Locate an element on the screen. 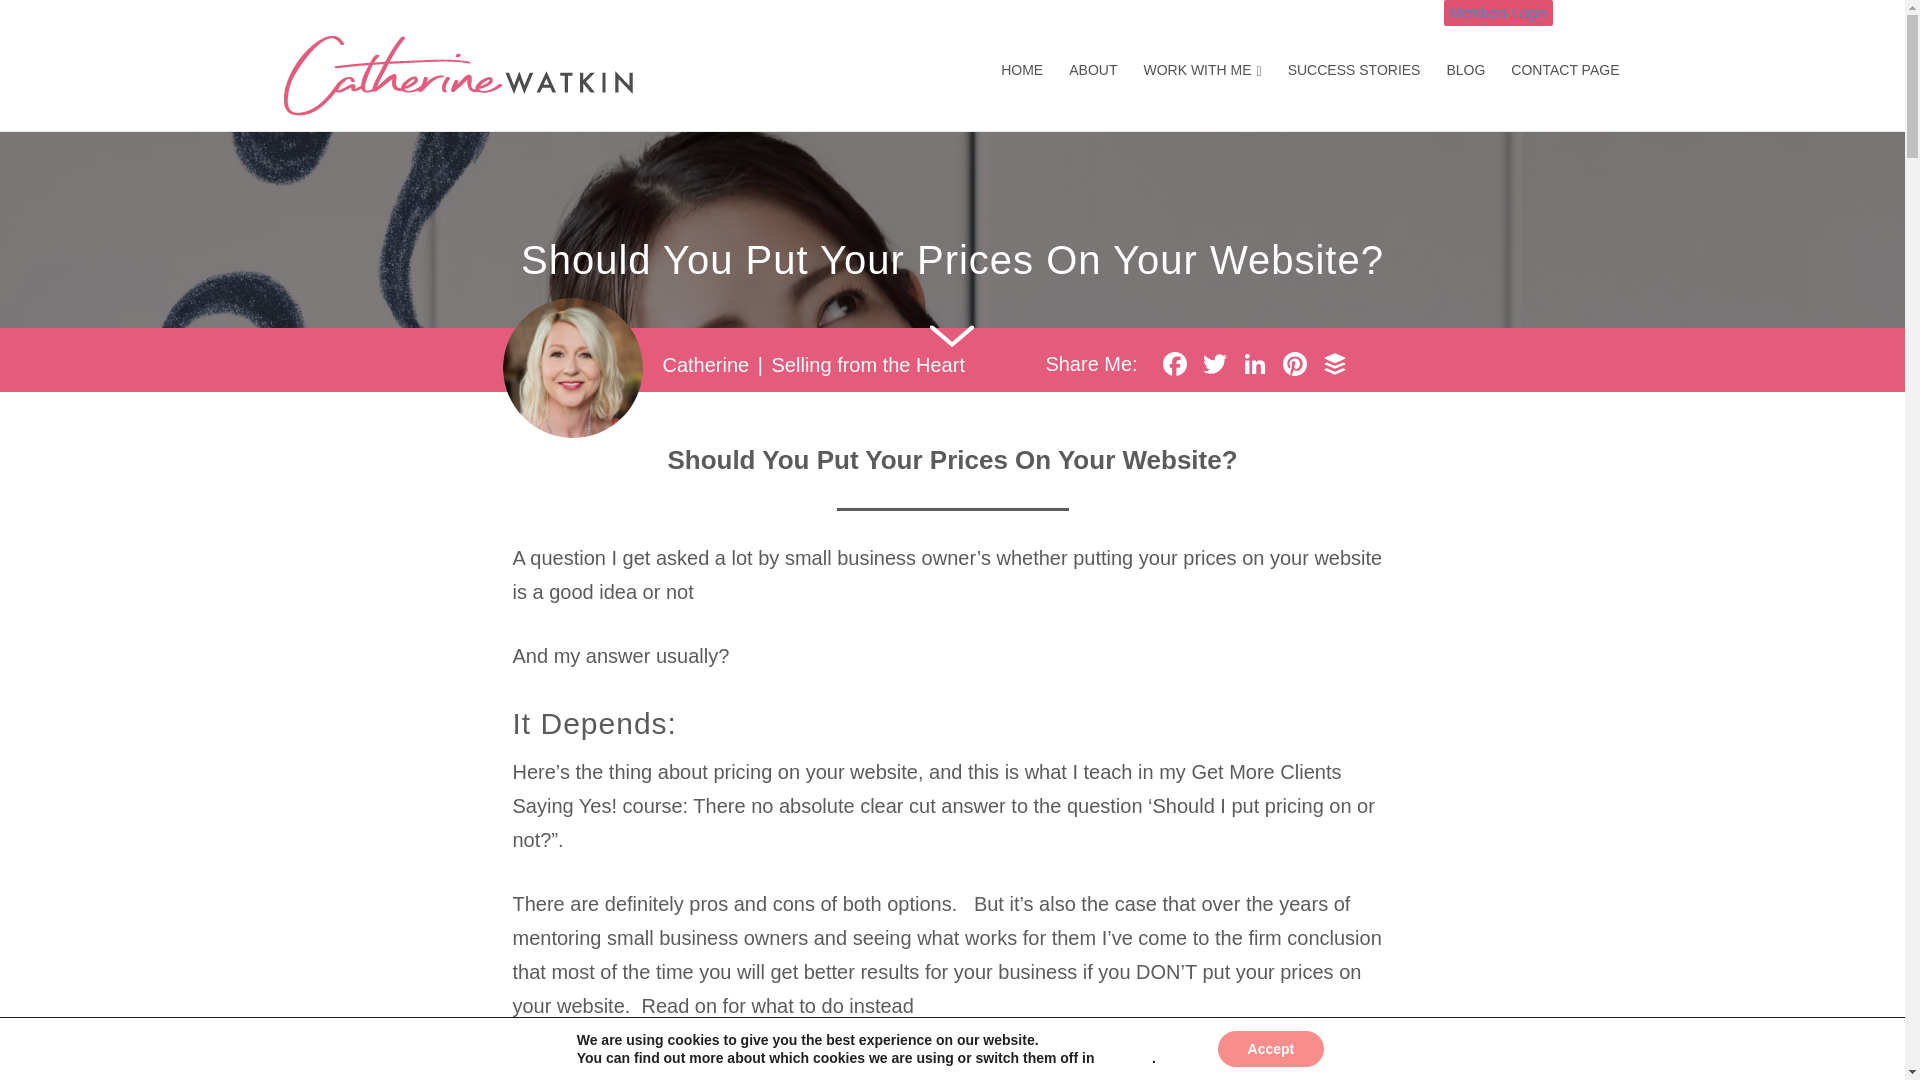 The image size is (1920, 1080). Facebook is located at coordinates (1174, 366).